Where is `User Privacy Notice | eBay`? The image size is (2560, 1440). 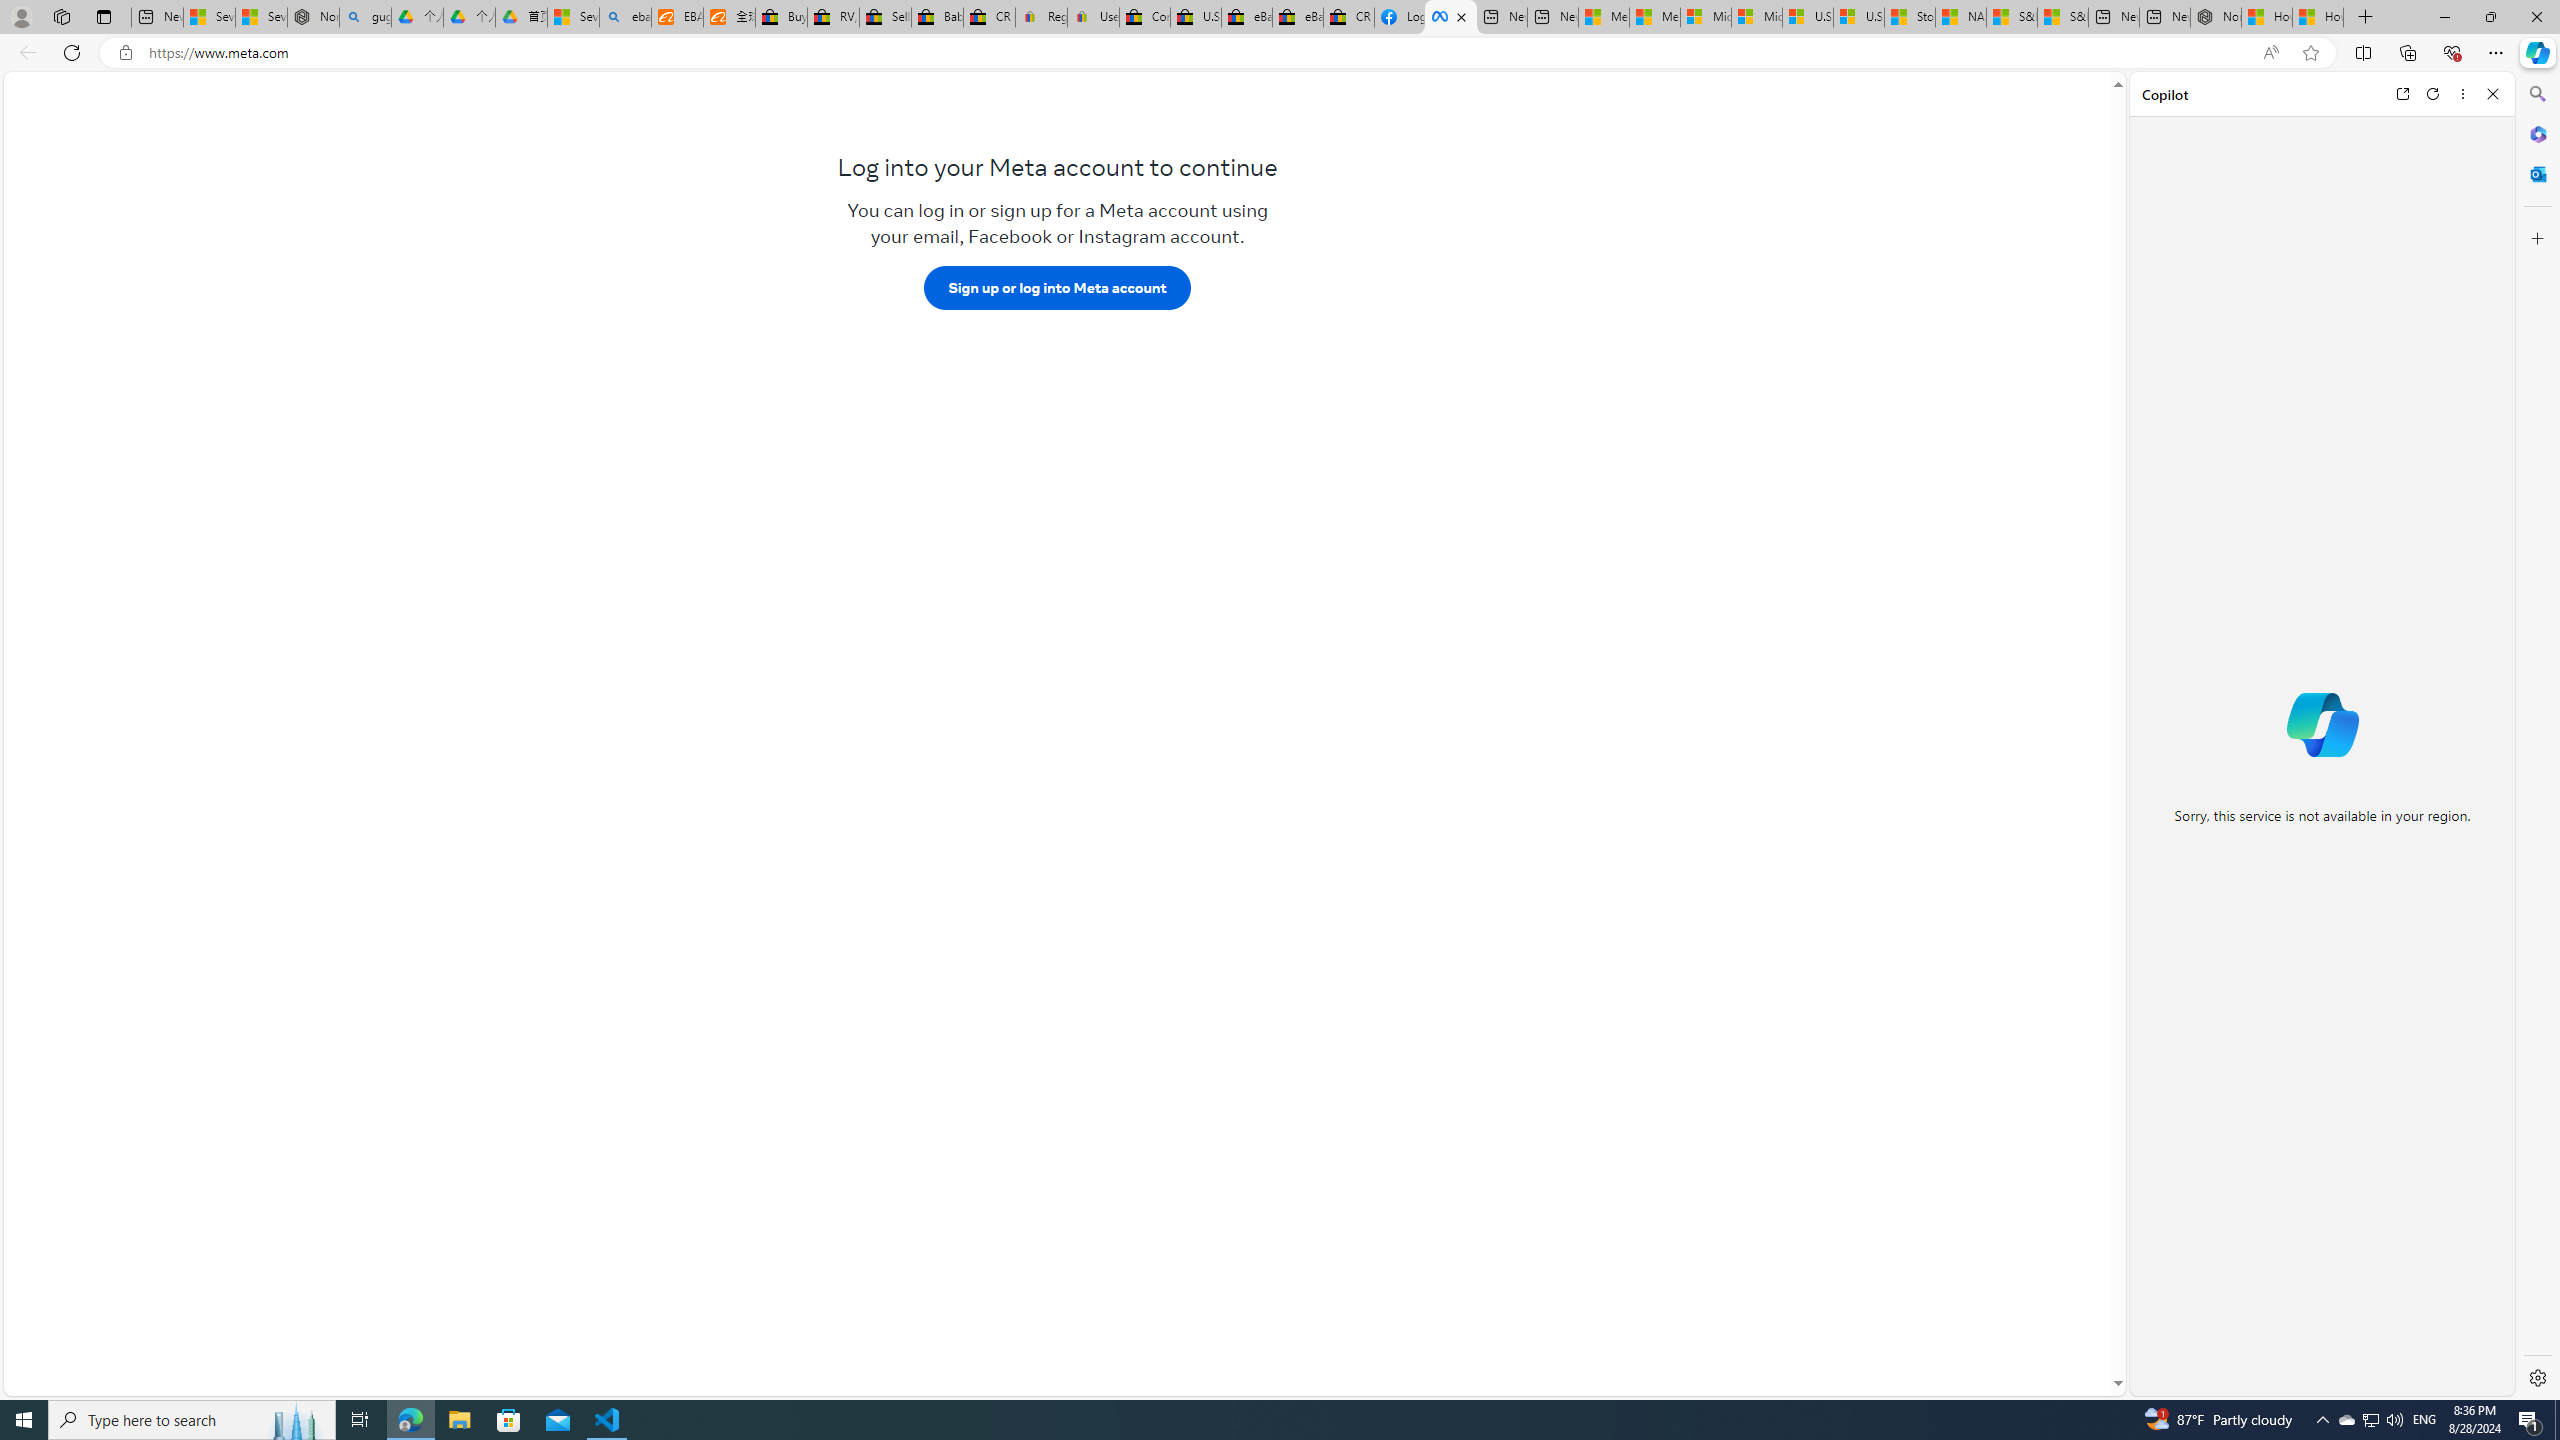
User Privacy Notice | eBay is located at coordinates (1094, 17).